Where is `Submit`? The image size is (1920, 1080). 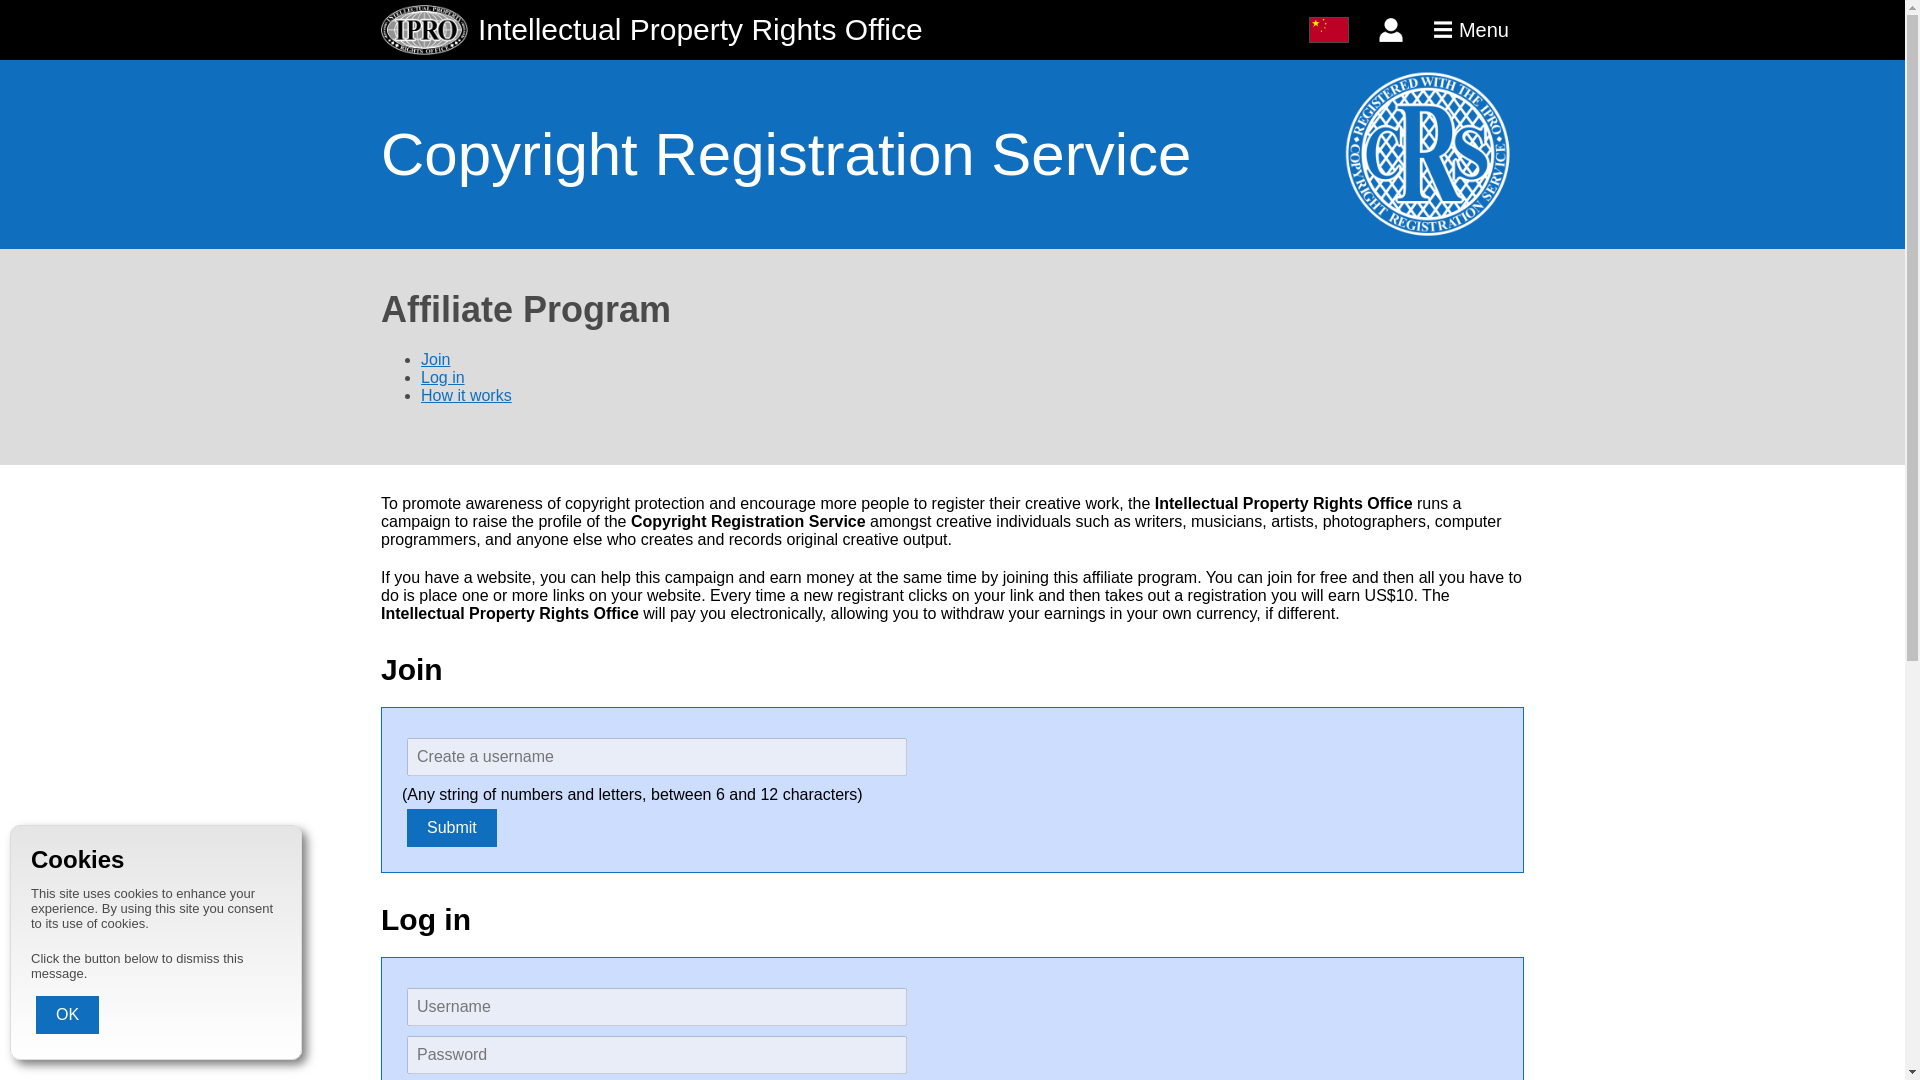
Submit is located at coordinates (452, 827).